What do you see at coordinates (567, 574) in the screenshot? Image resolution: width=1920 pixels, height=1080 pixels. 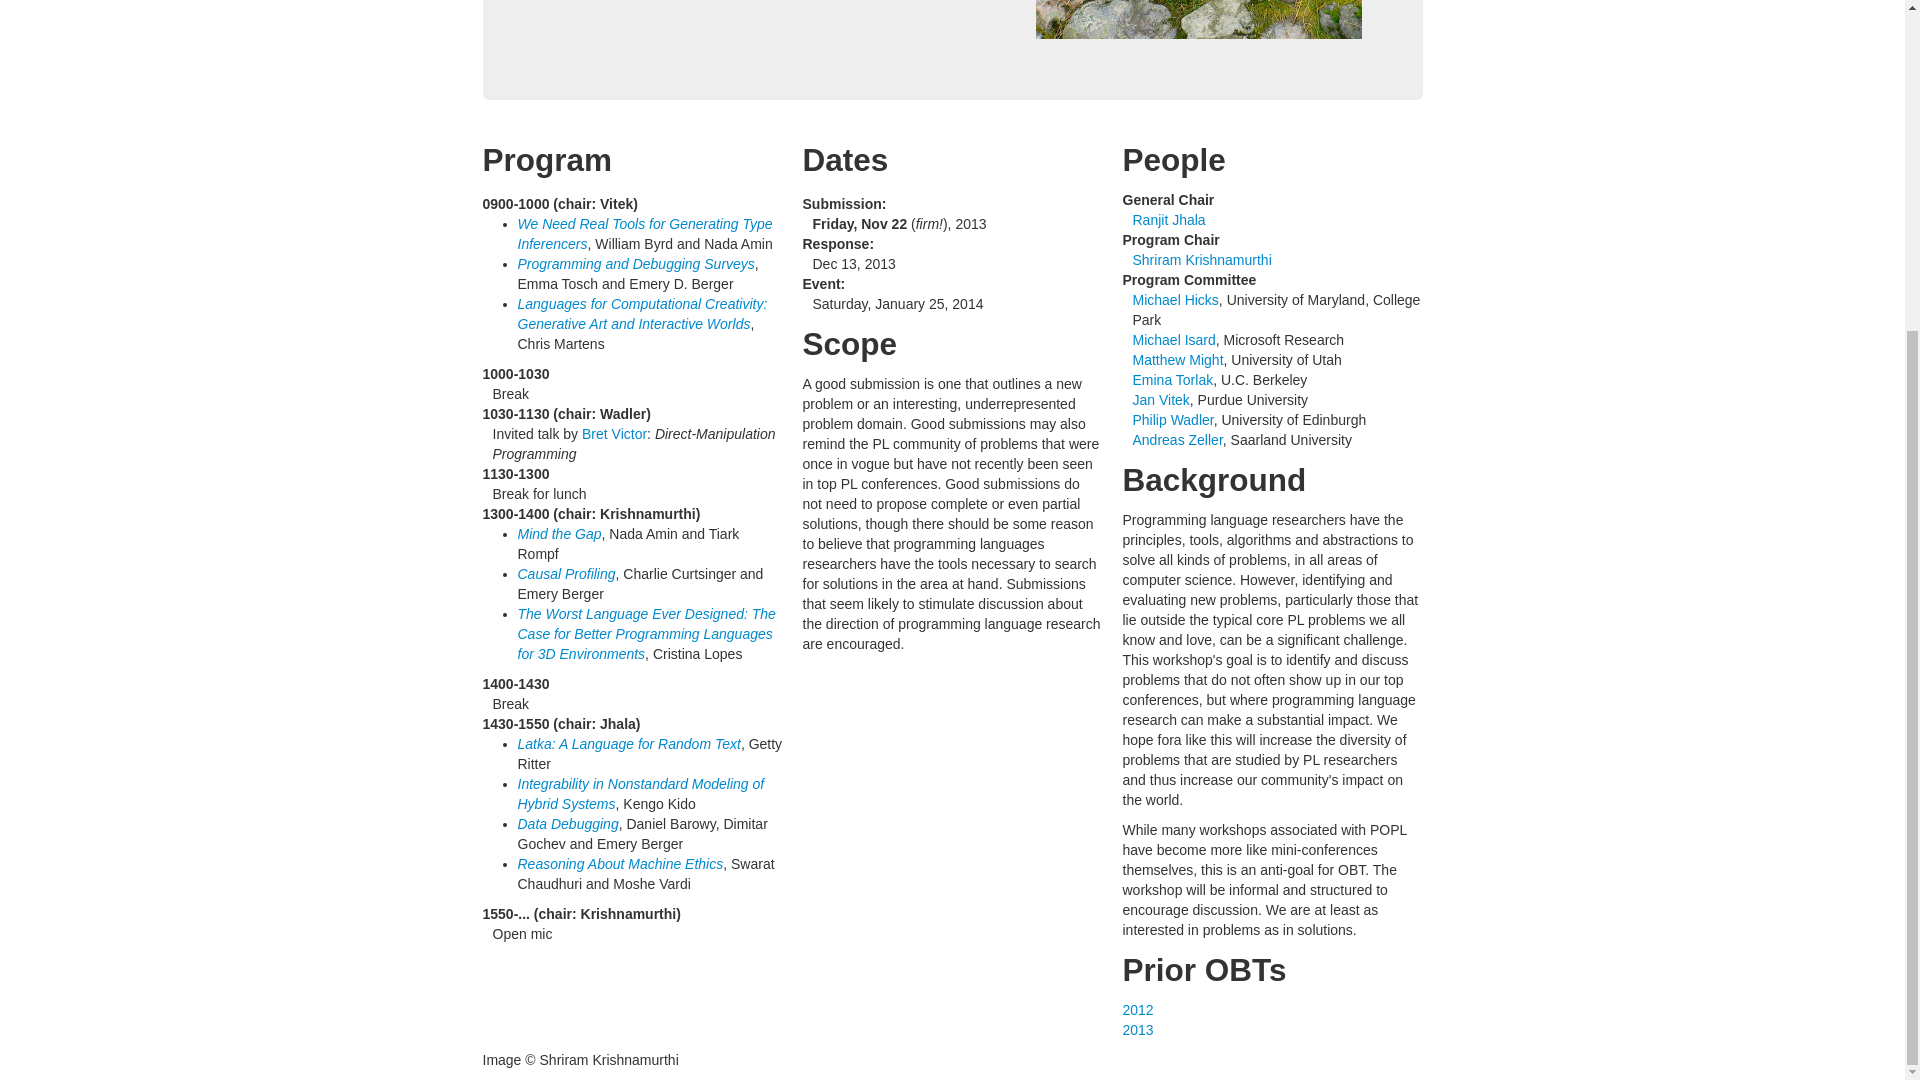 I see `Causal Profiling` at bounding box center [567, 574].